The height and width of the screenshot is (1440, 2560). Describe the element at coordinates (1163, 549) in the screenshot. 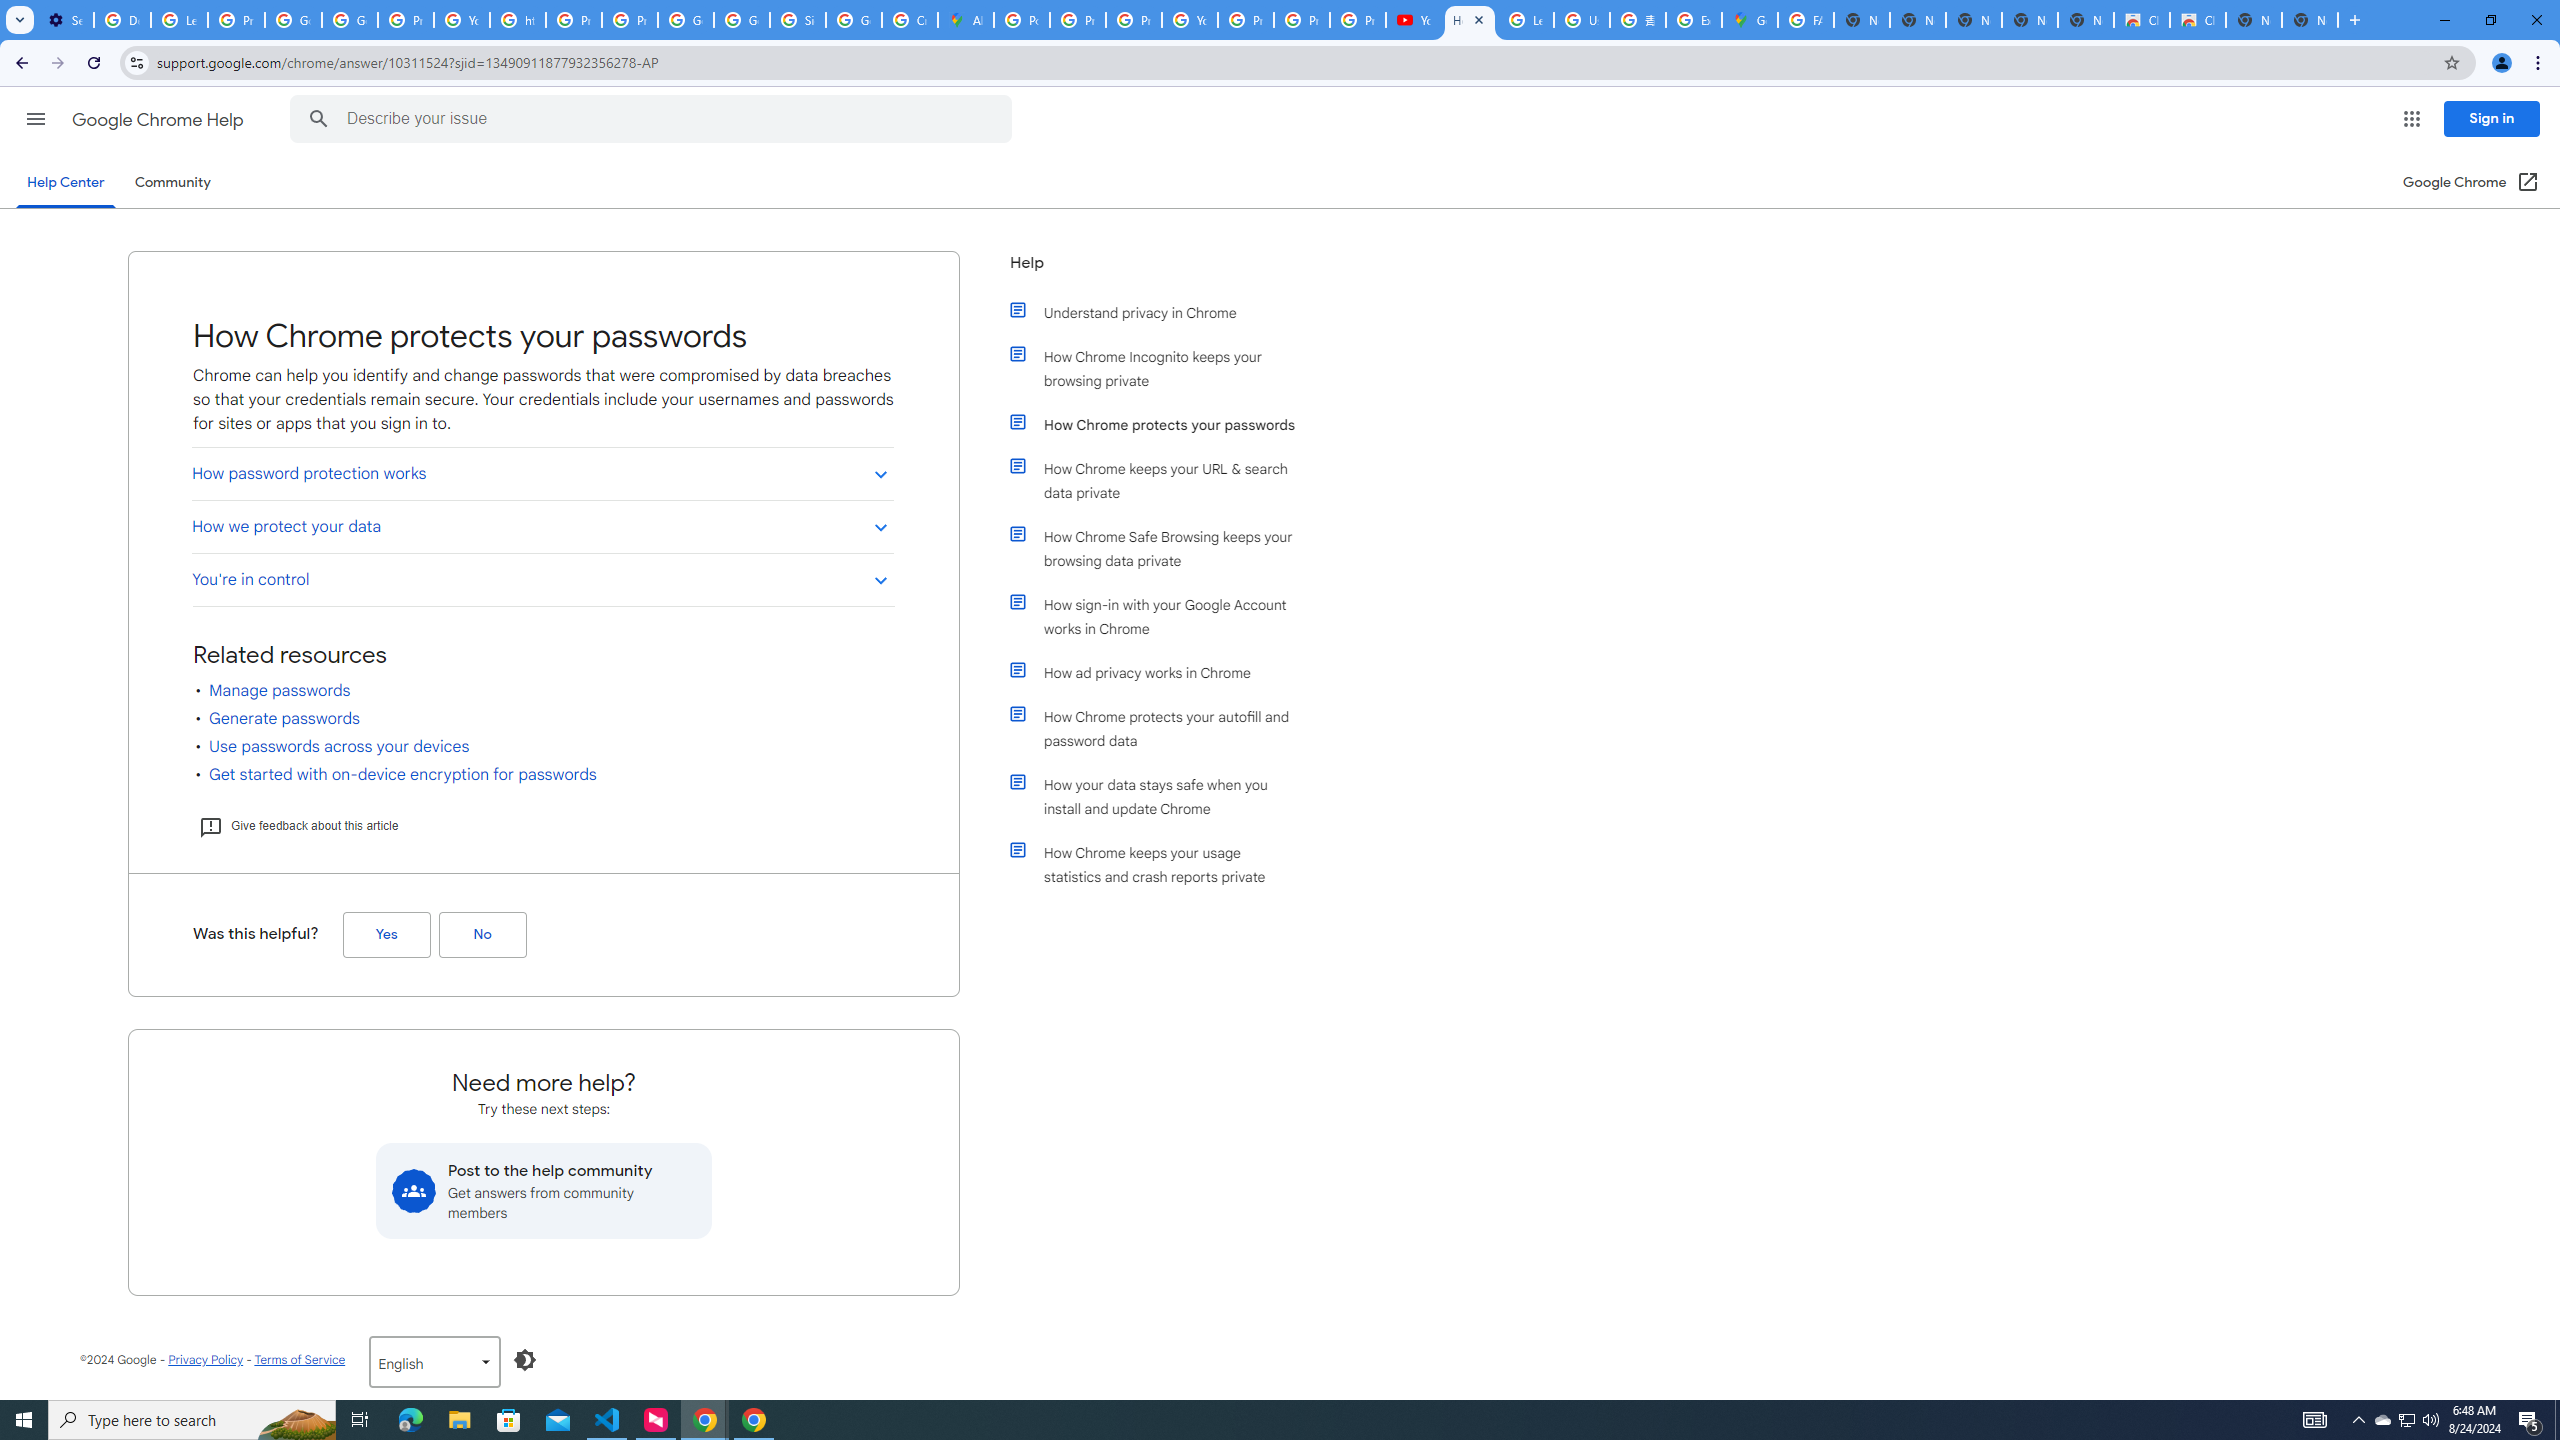

I see `How Chrome Safe Browsing keeps your browsing data private` at that location.